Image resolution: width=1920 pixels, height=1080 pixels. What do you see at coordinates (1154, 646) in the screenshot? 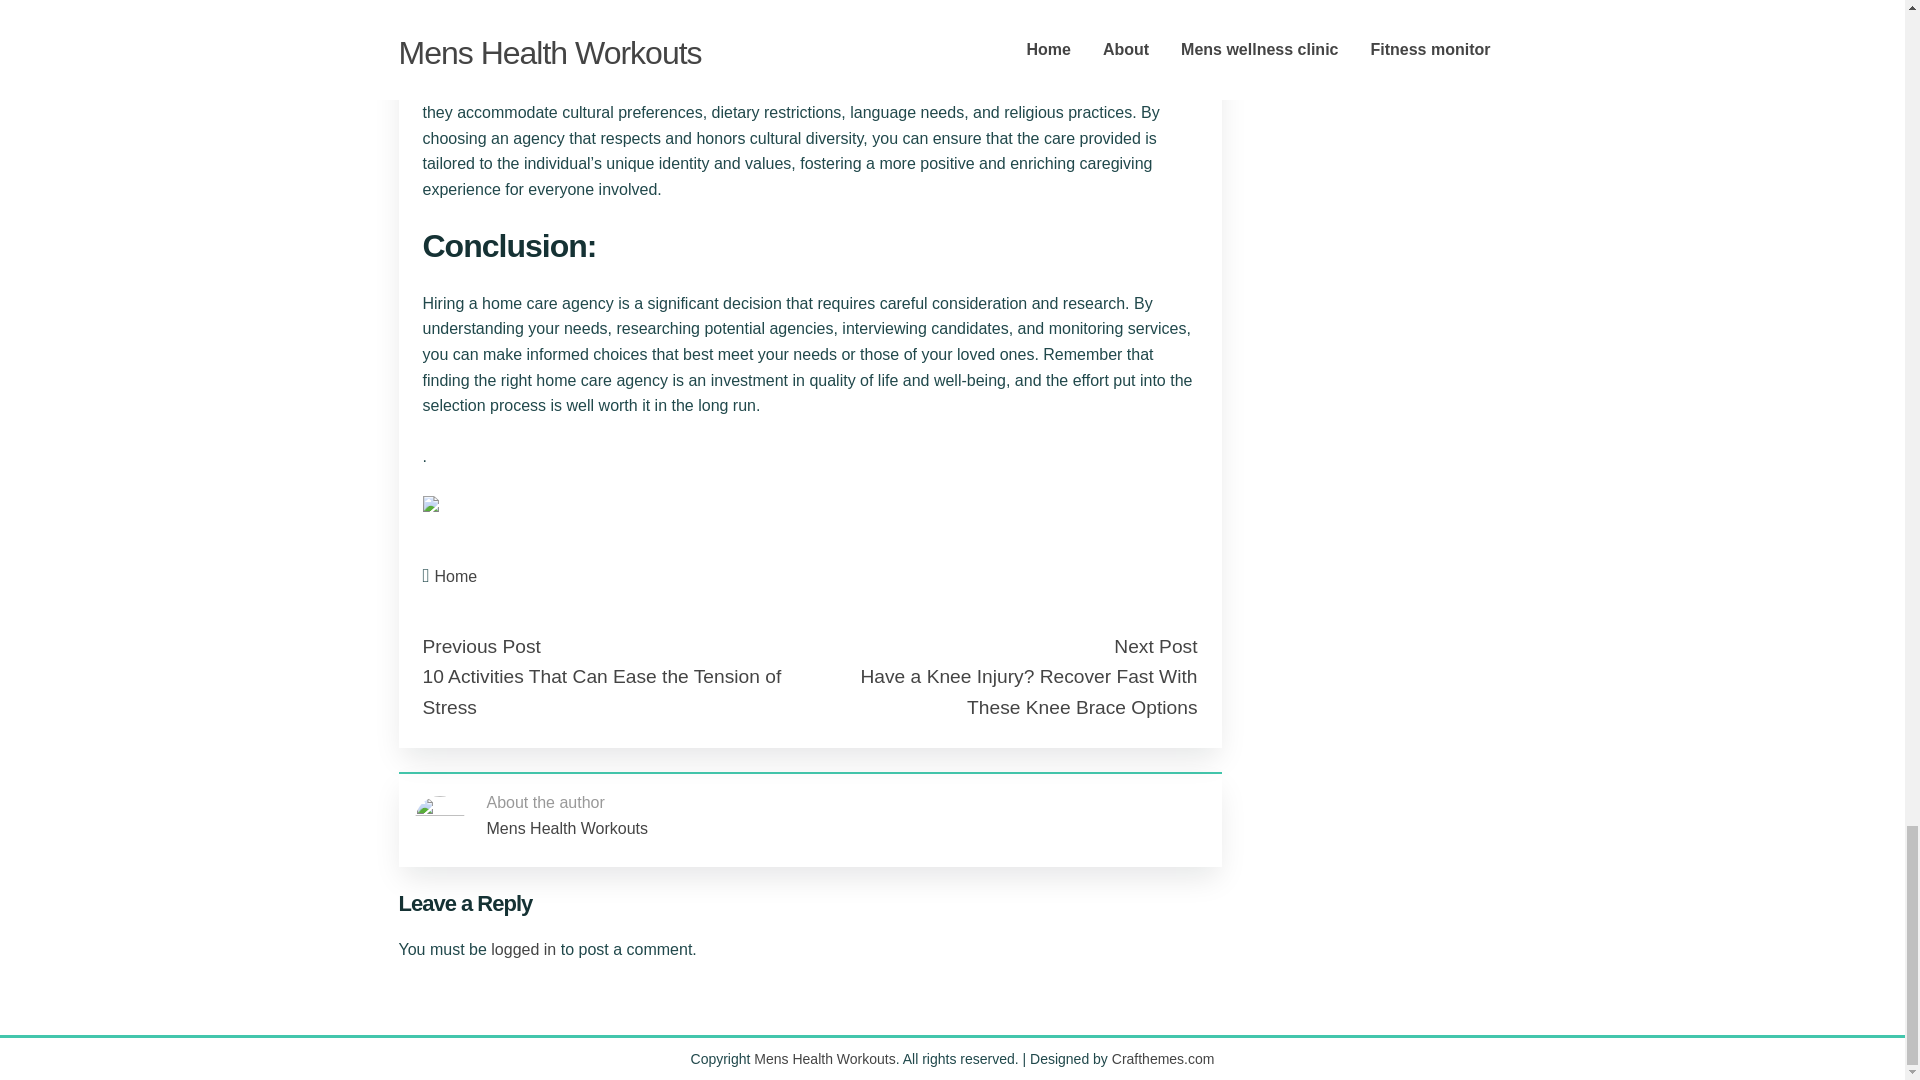
I see `Next Post` at bounding box center [1154, 646].